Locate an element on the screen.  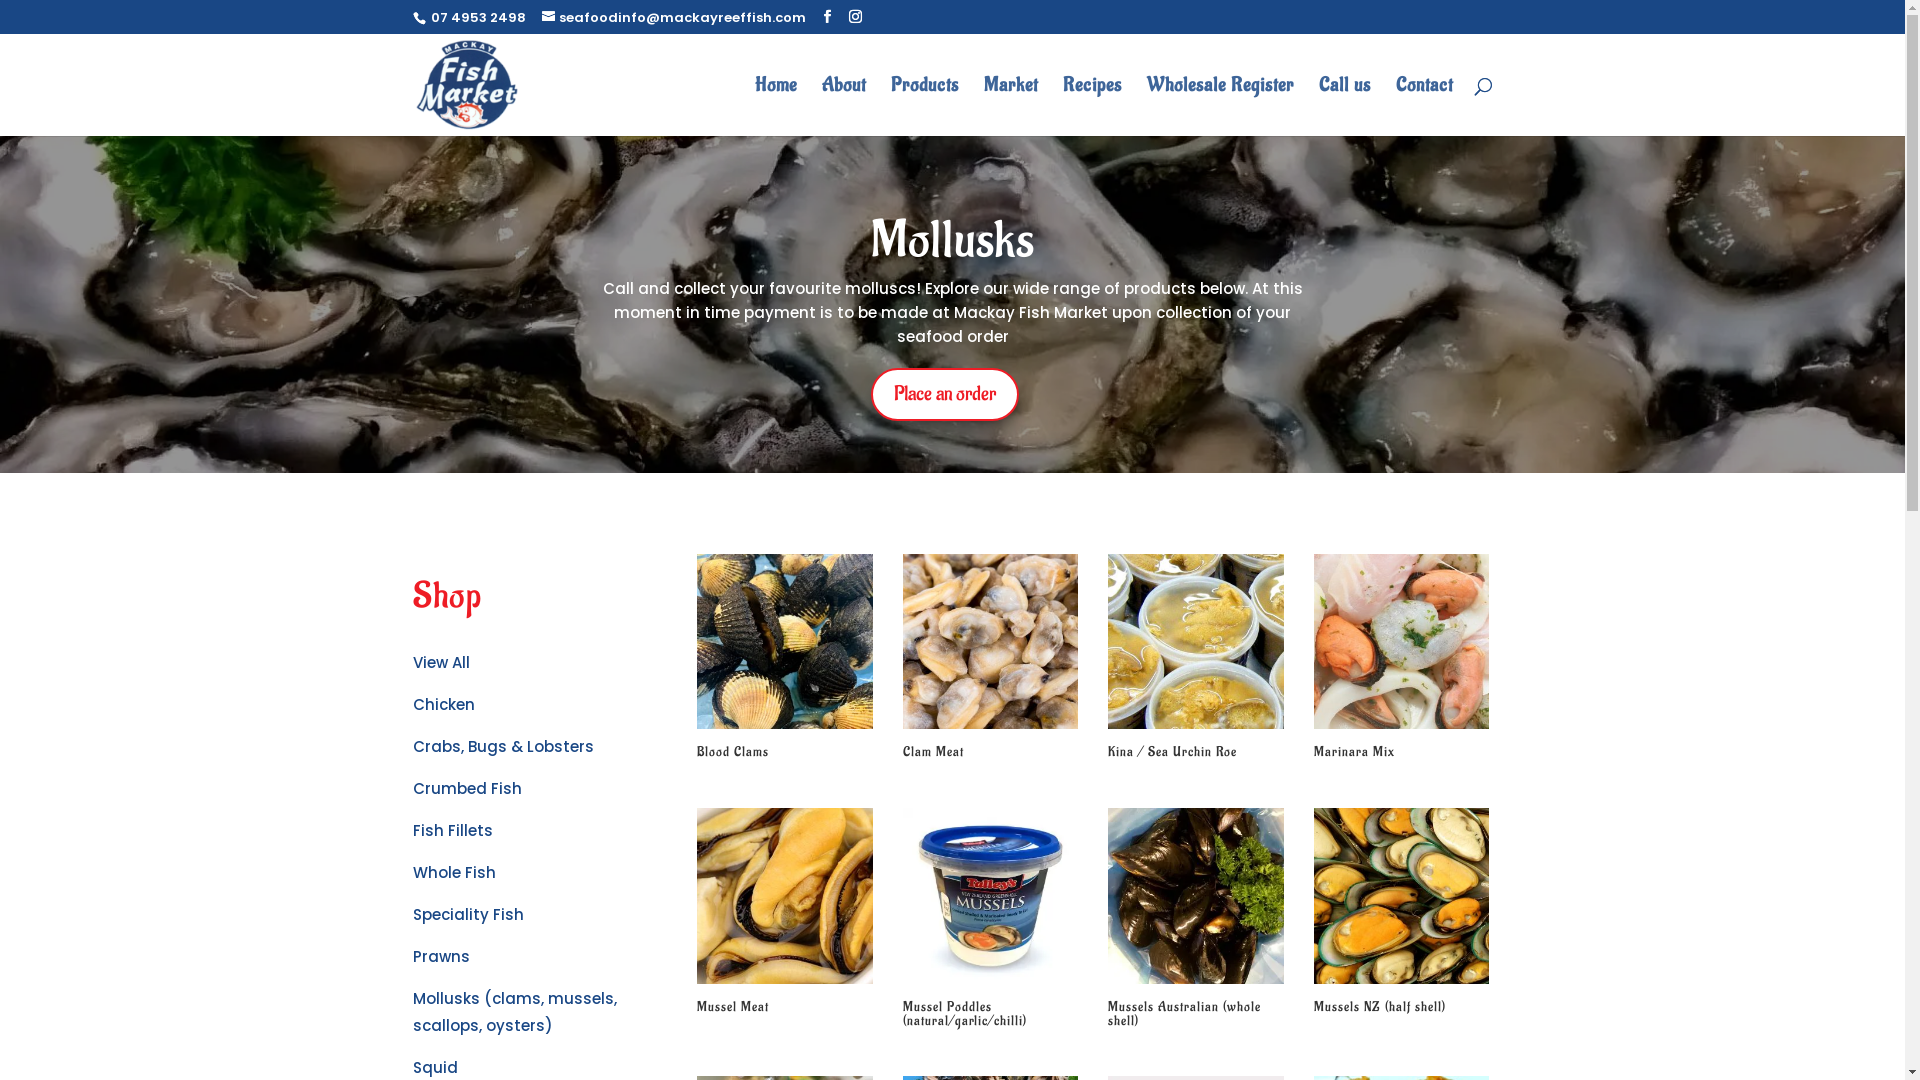
Call us is located at coordinates (1344, 106).